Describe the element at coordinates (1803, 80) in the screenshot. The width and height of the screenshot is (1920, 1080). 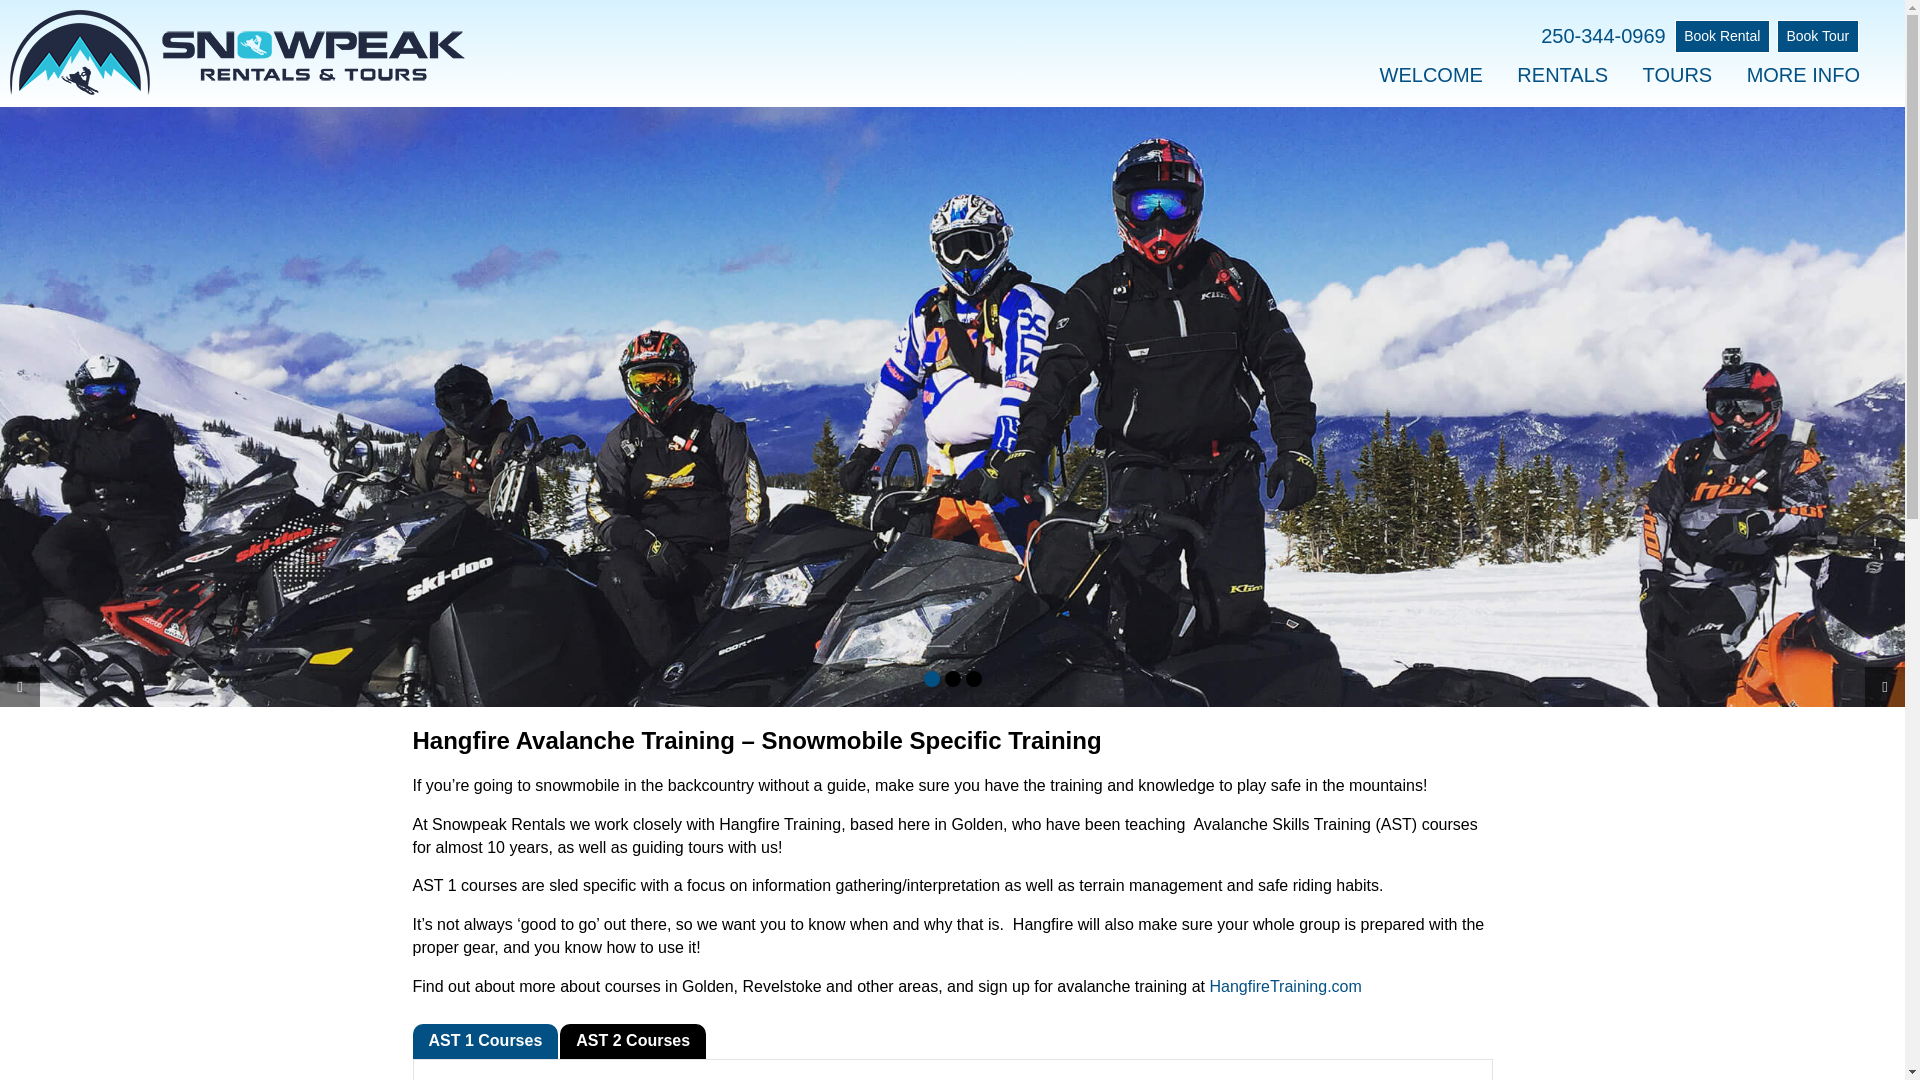
I see `MORE INFO` at that location.